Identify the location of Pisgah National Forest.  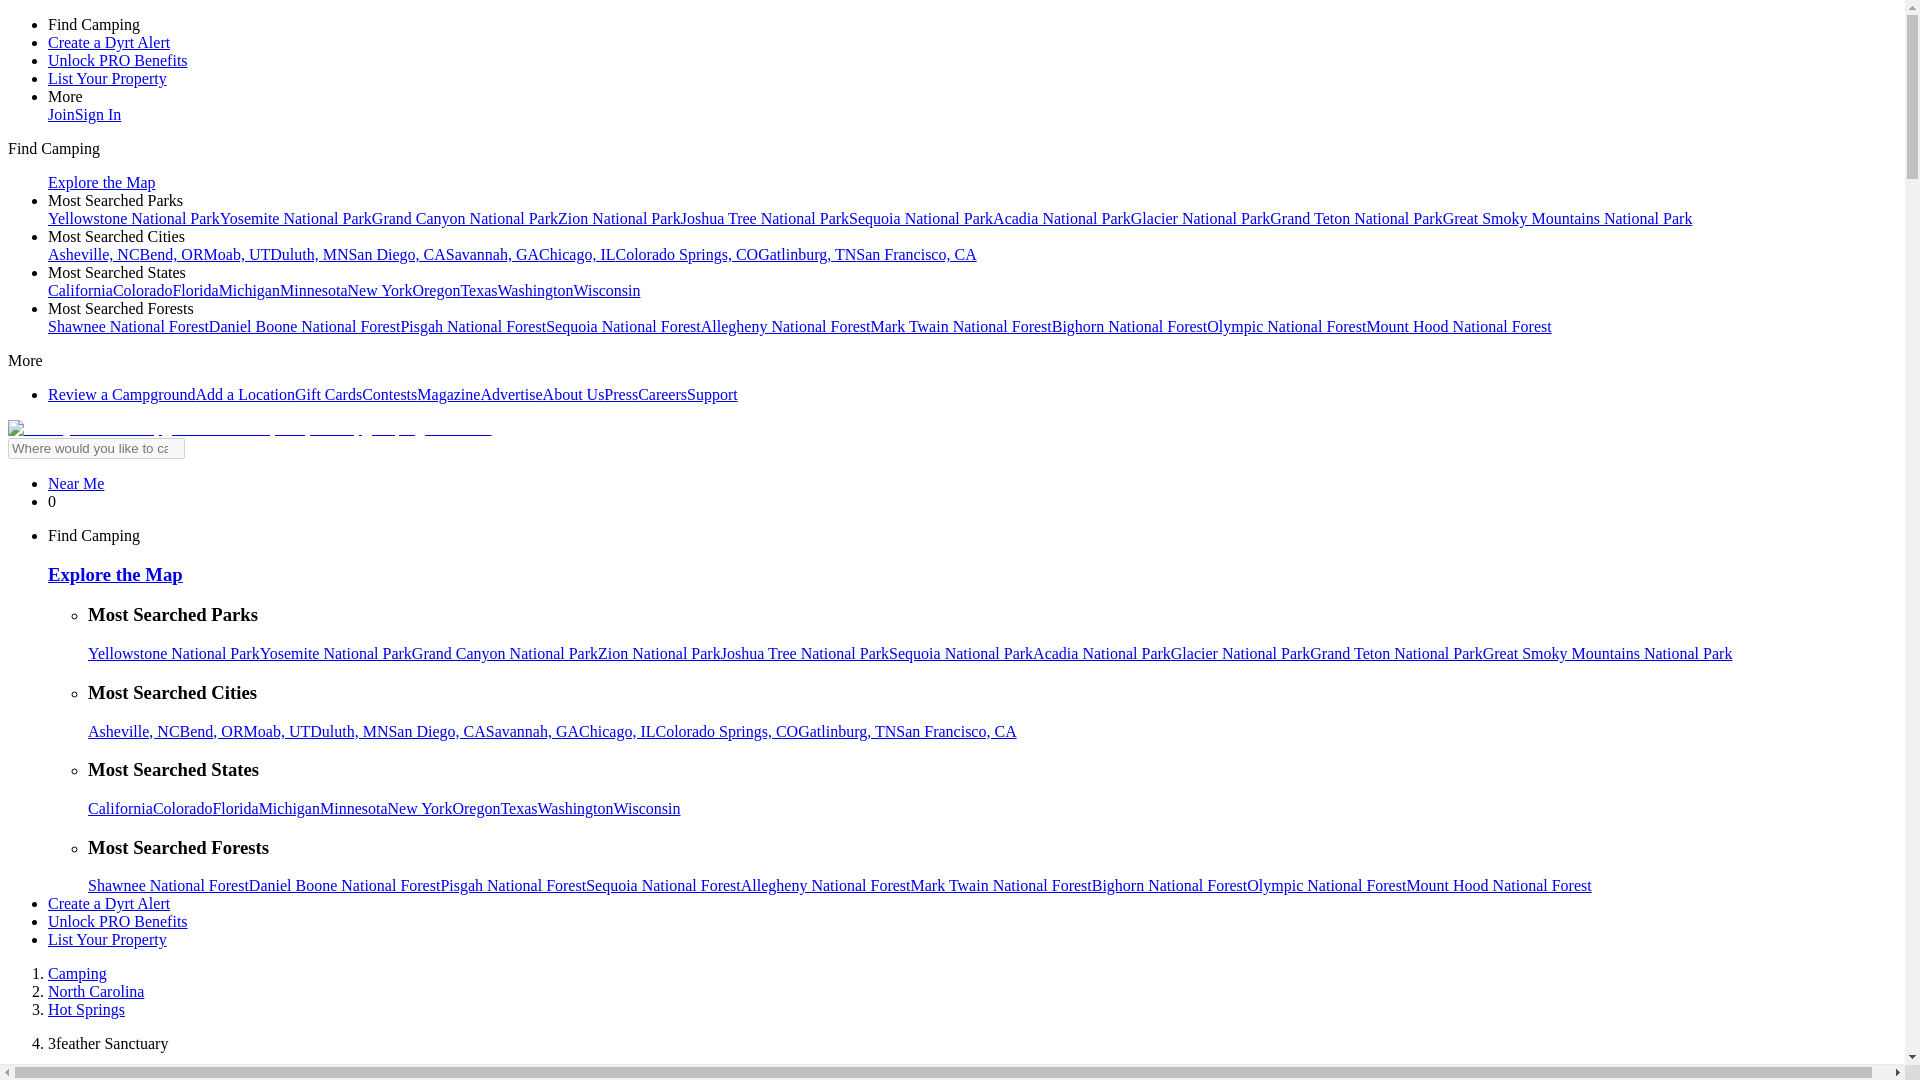
(472, 326).